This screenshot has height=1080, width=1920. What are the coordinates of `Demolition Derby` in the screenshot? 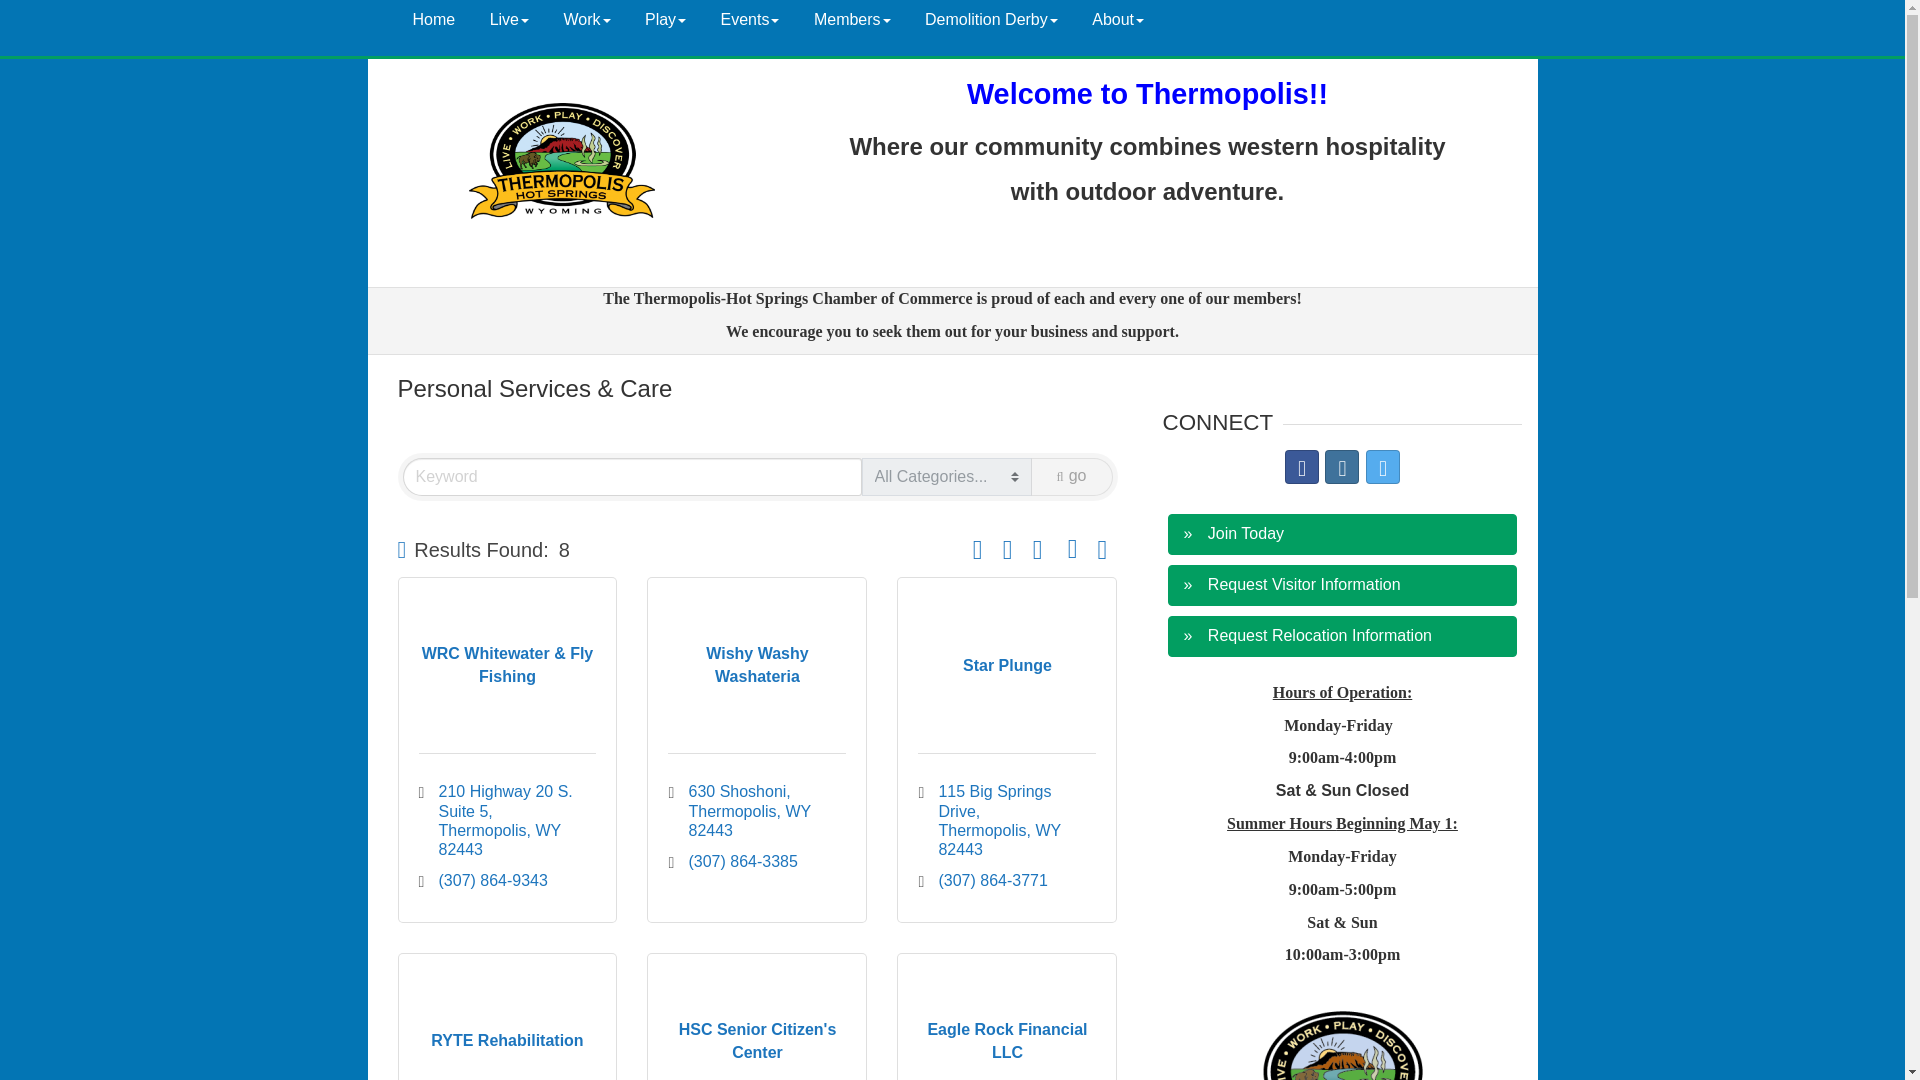 It's located at (992, 20).